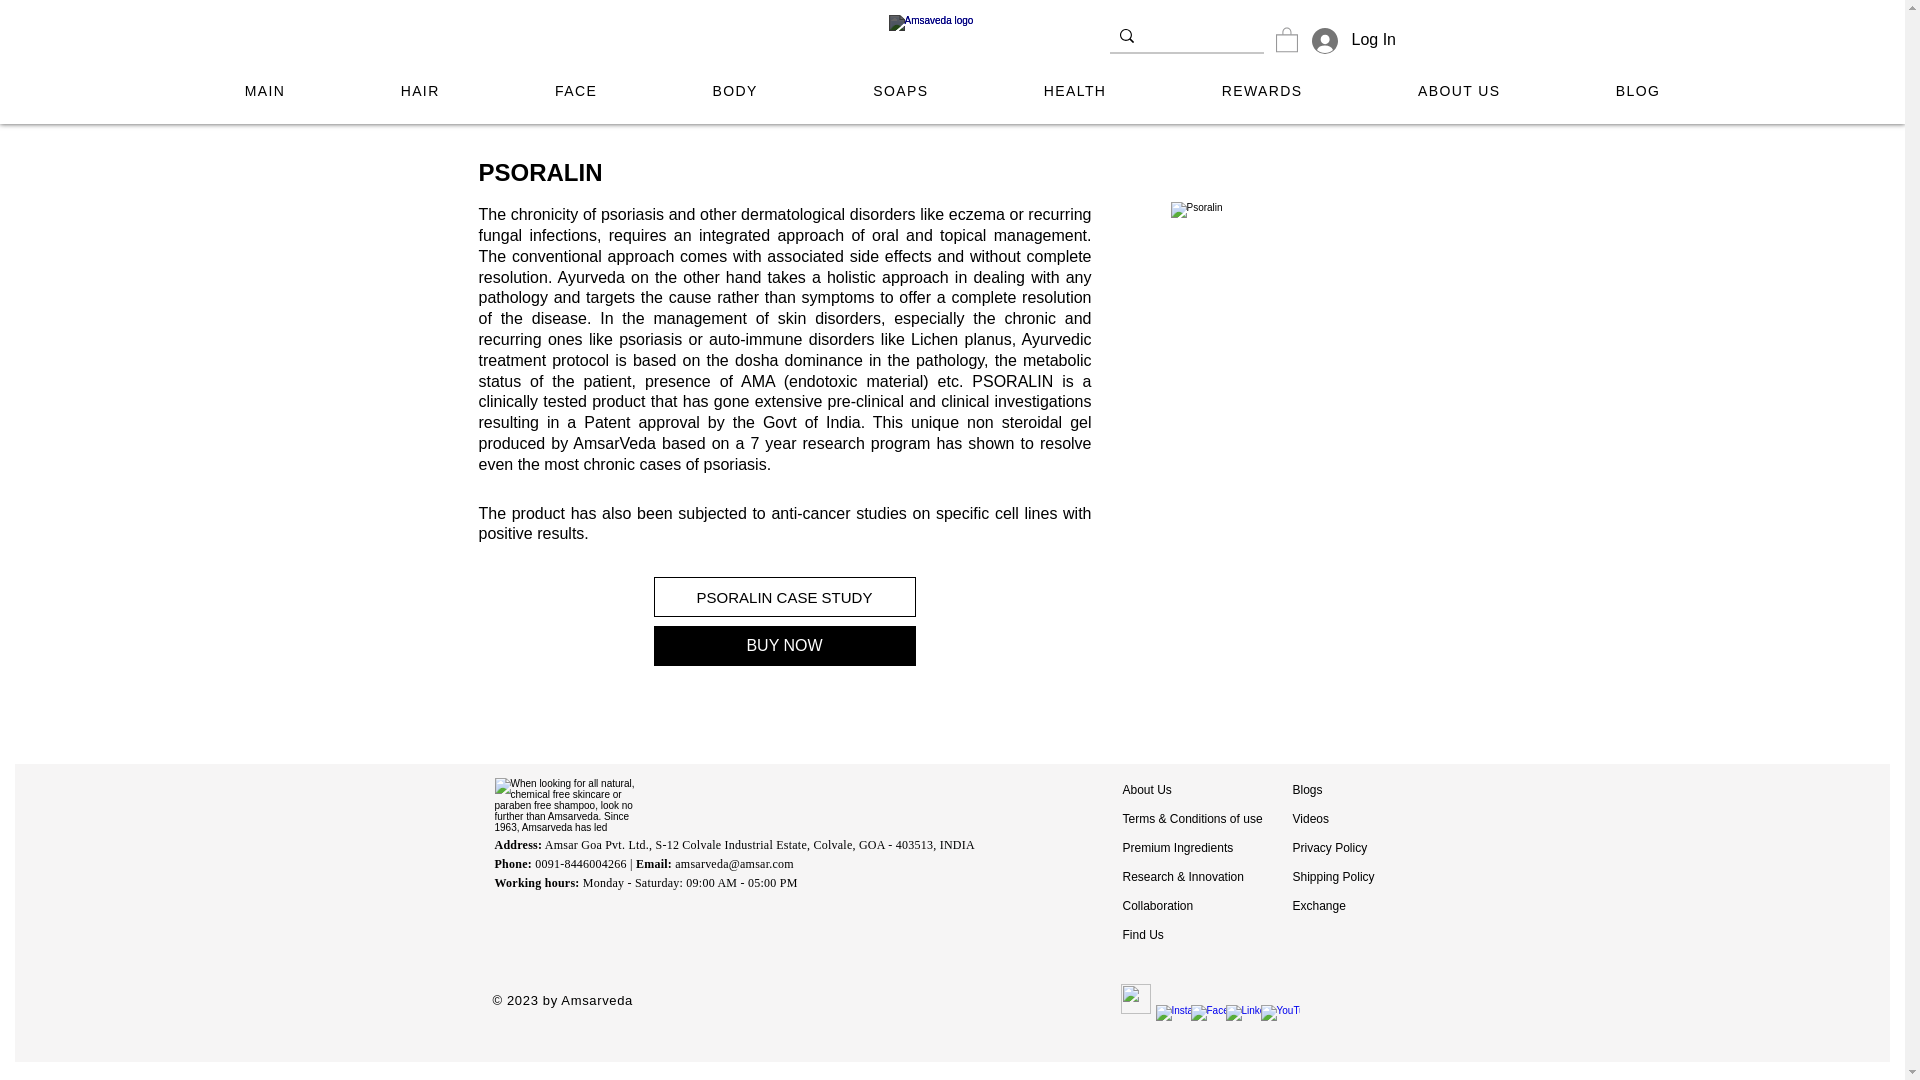  What do you see at coordinates (420, 92) in the screenshot?
I see `HAIR` at bounding box center [420, 92].